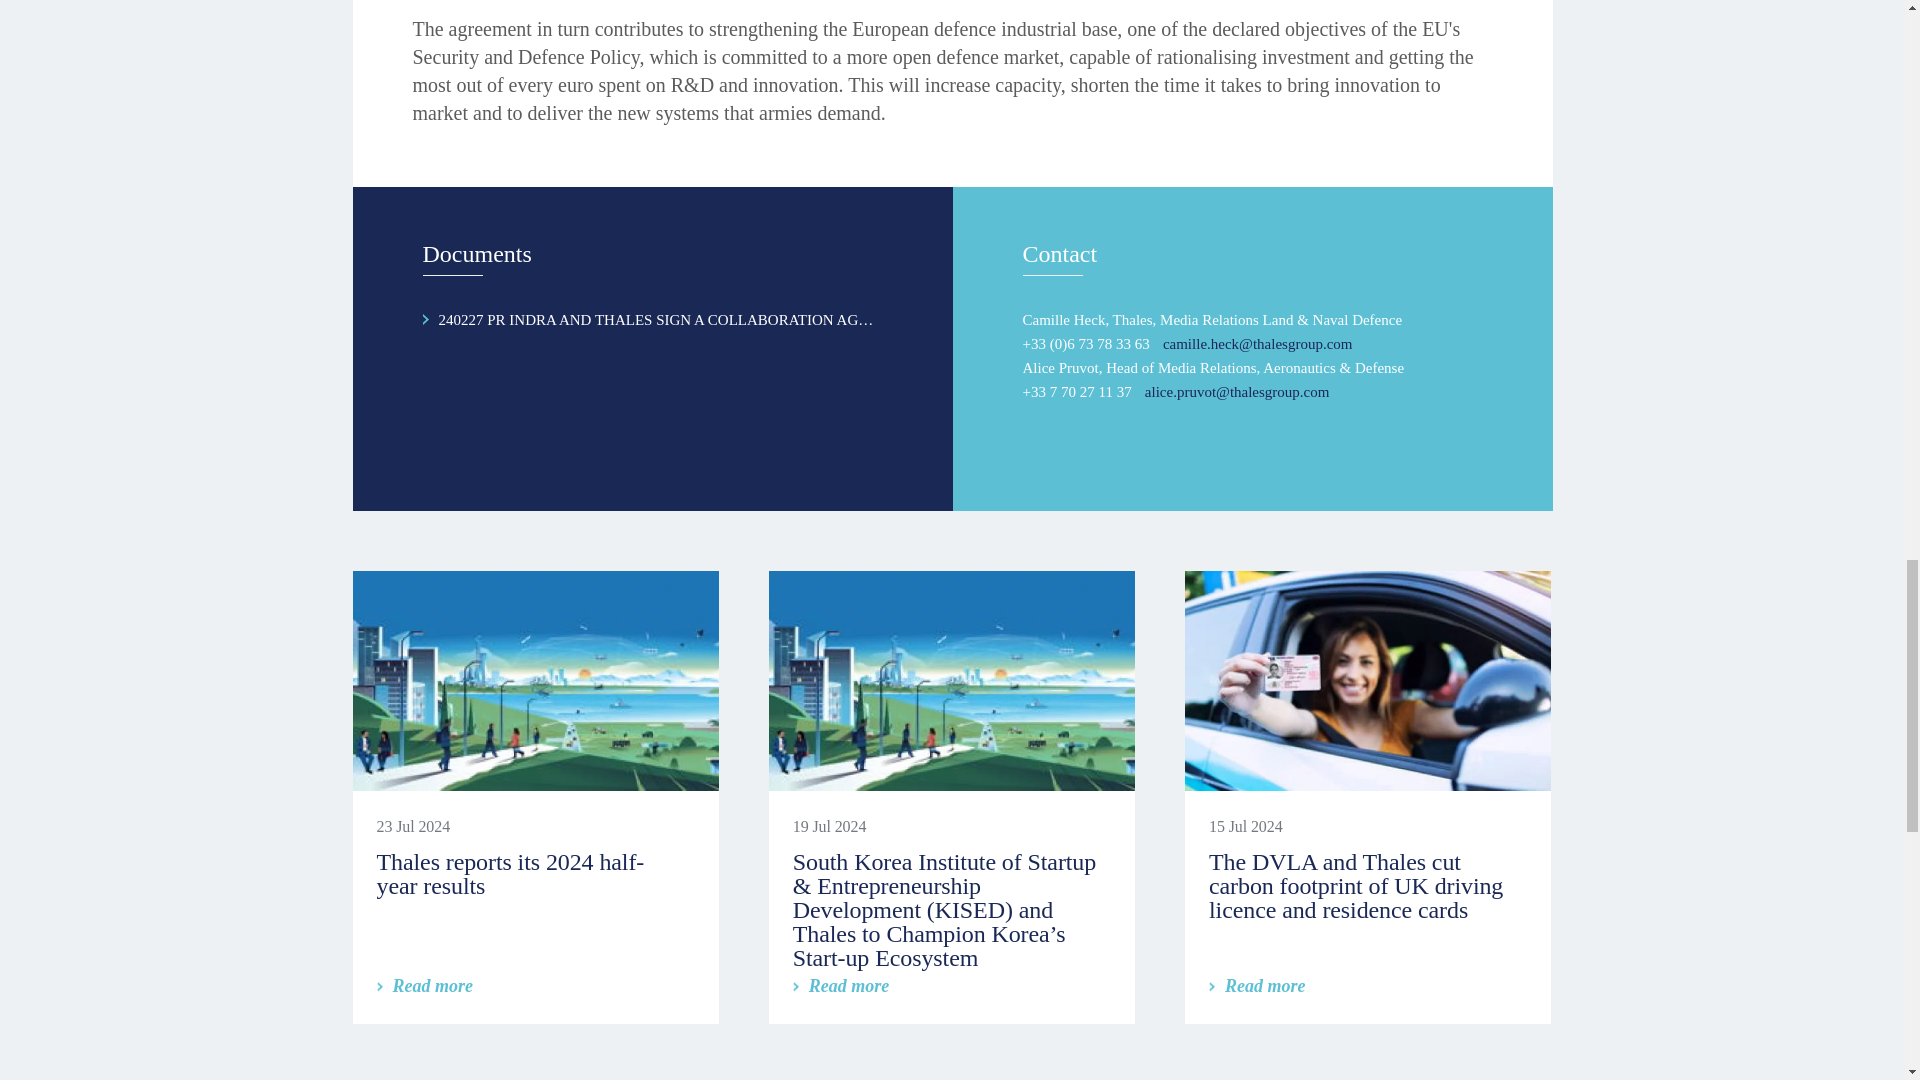 The image size is (1920, 1080). I want to click on Read more, so click(1257, 986).